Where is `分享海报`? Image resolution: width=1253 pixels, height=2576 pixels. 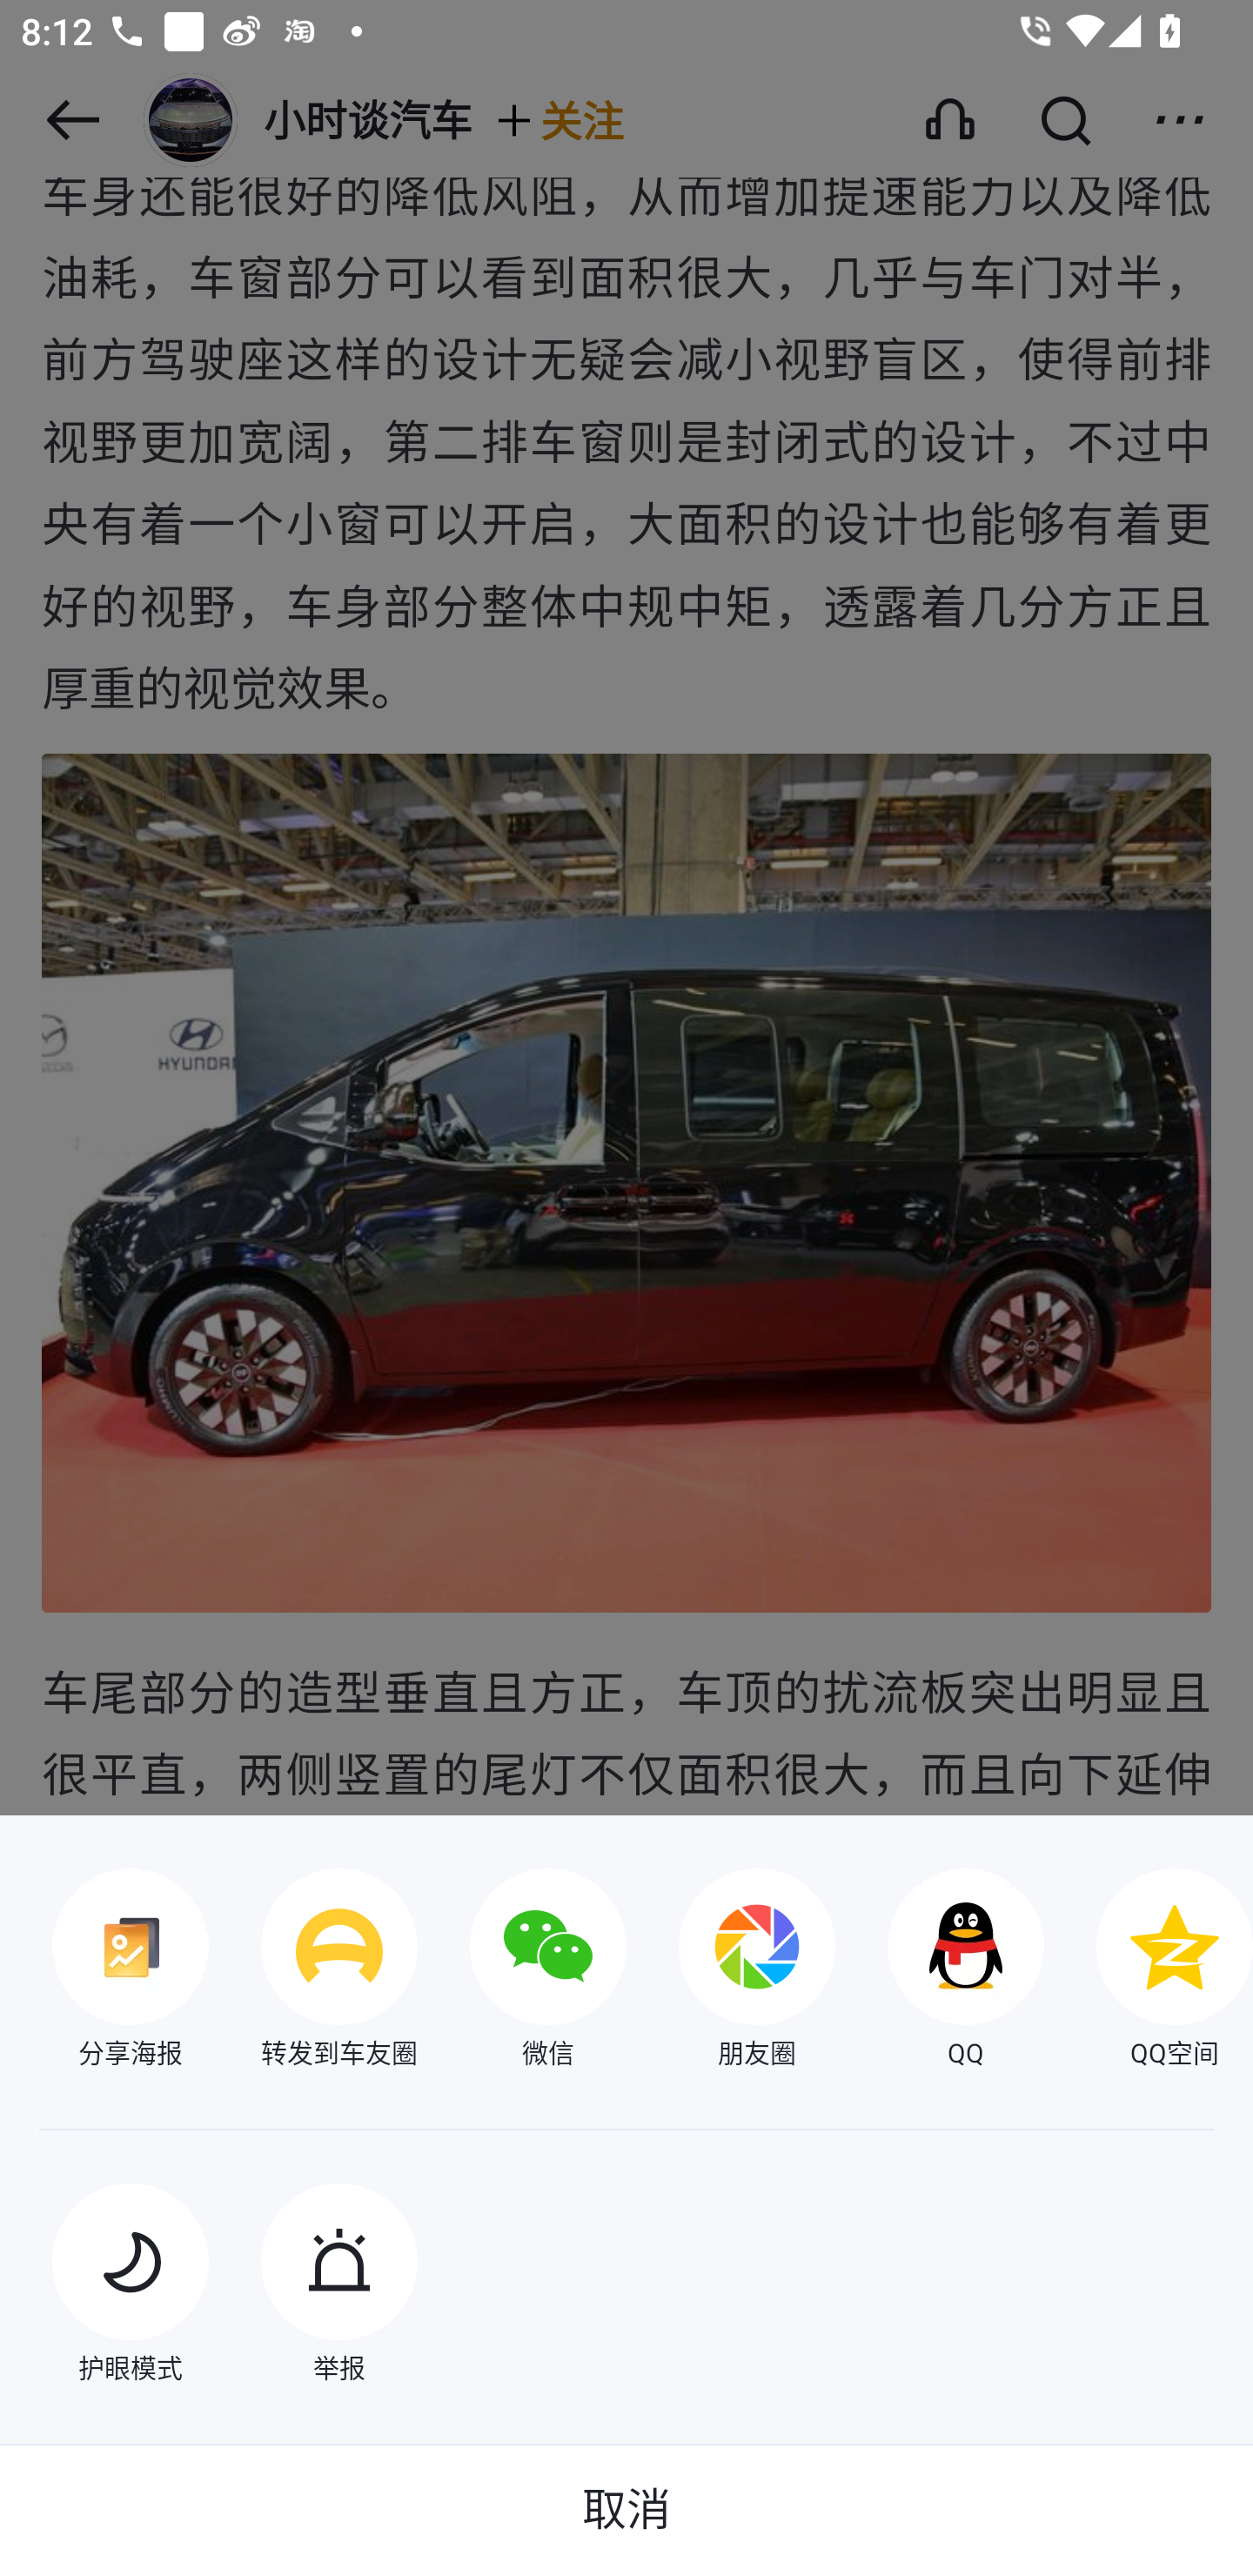 分享海报 is located at coordinates (104, 1971).